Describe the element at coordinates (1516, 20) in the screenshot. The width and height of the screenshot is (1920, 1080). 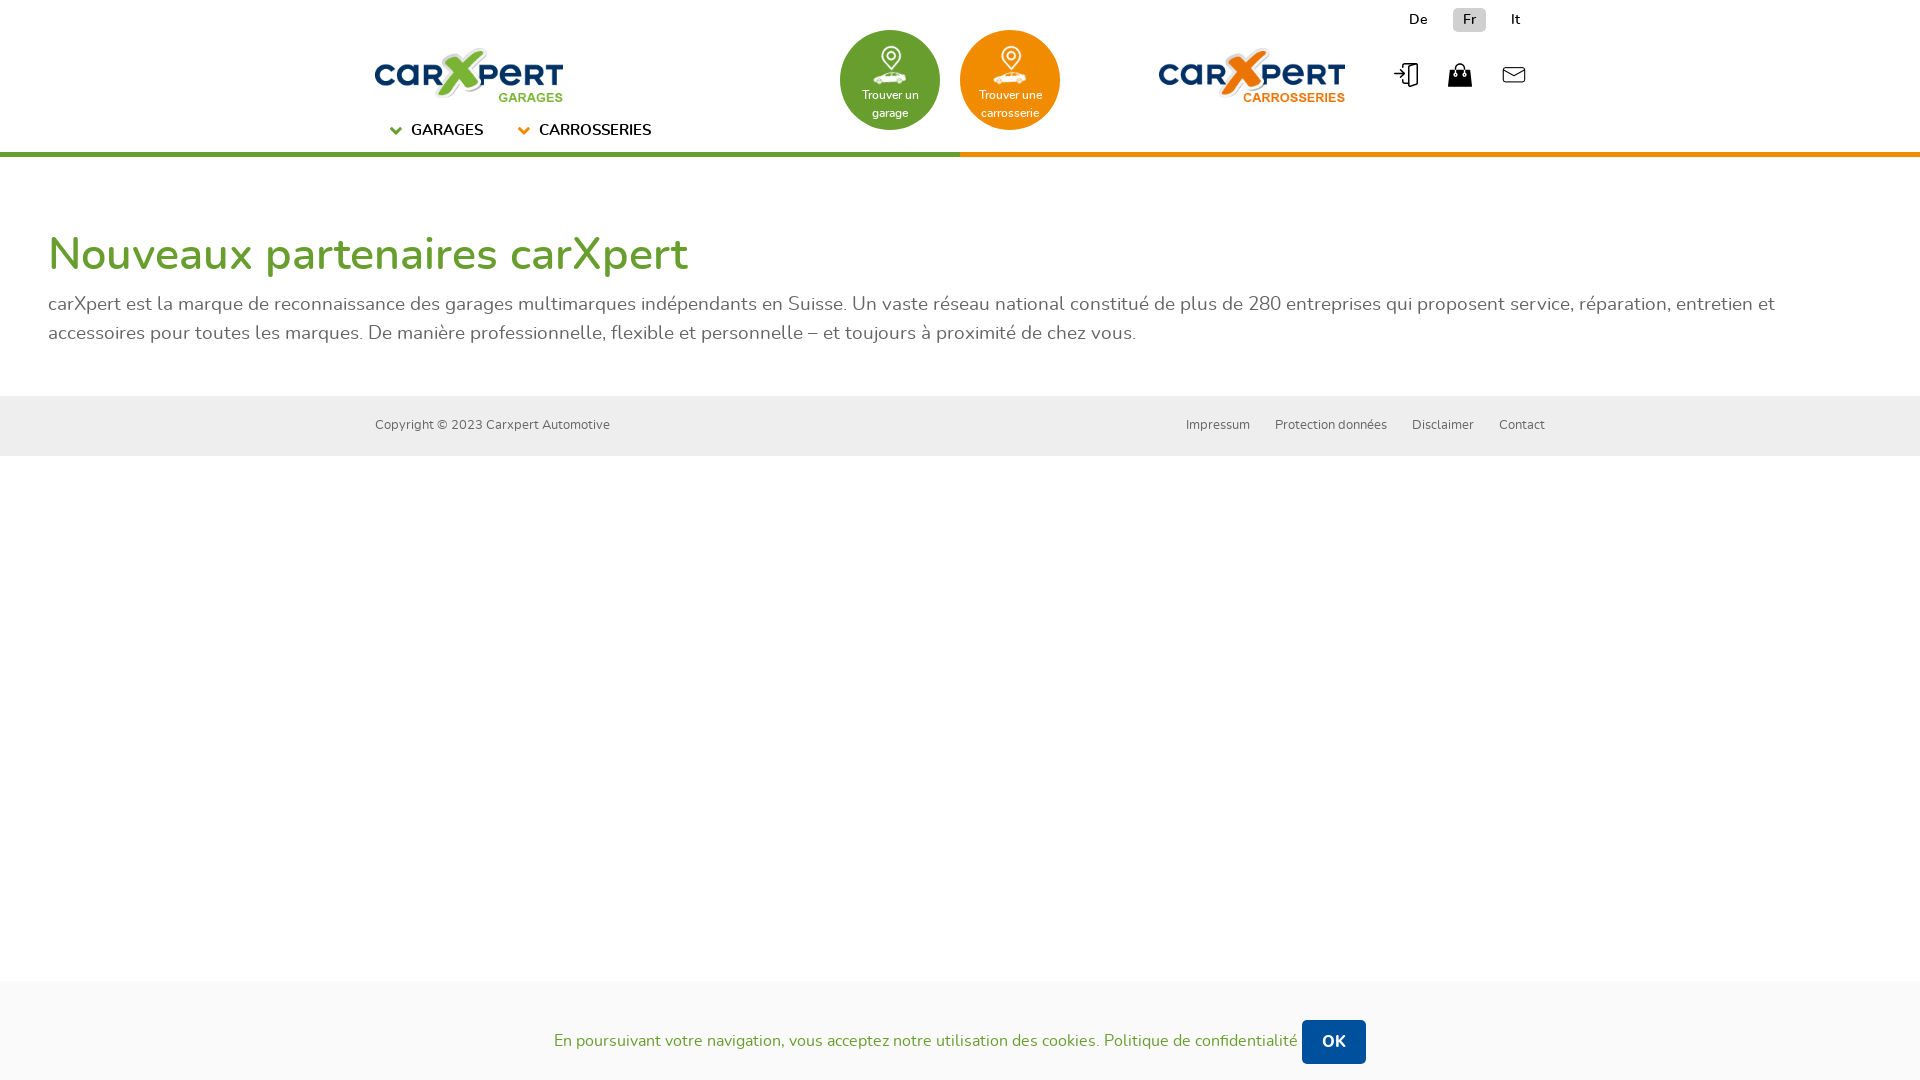
I see `It` at that location.